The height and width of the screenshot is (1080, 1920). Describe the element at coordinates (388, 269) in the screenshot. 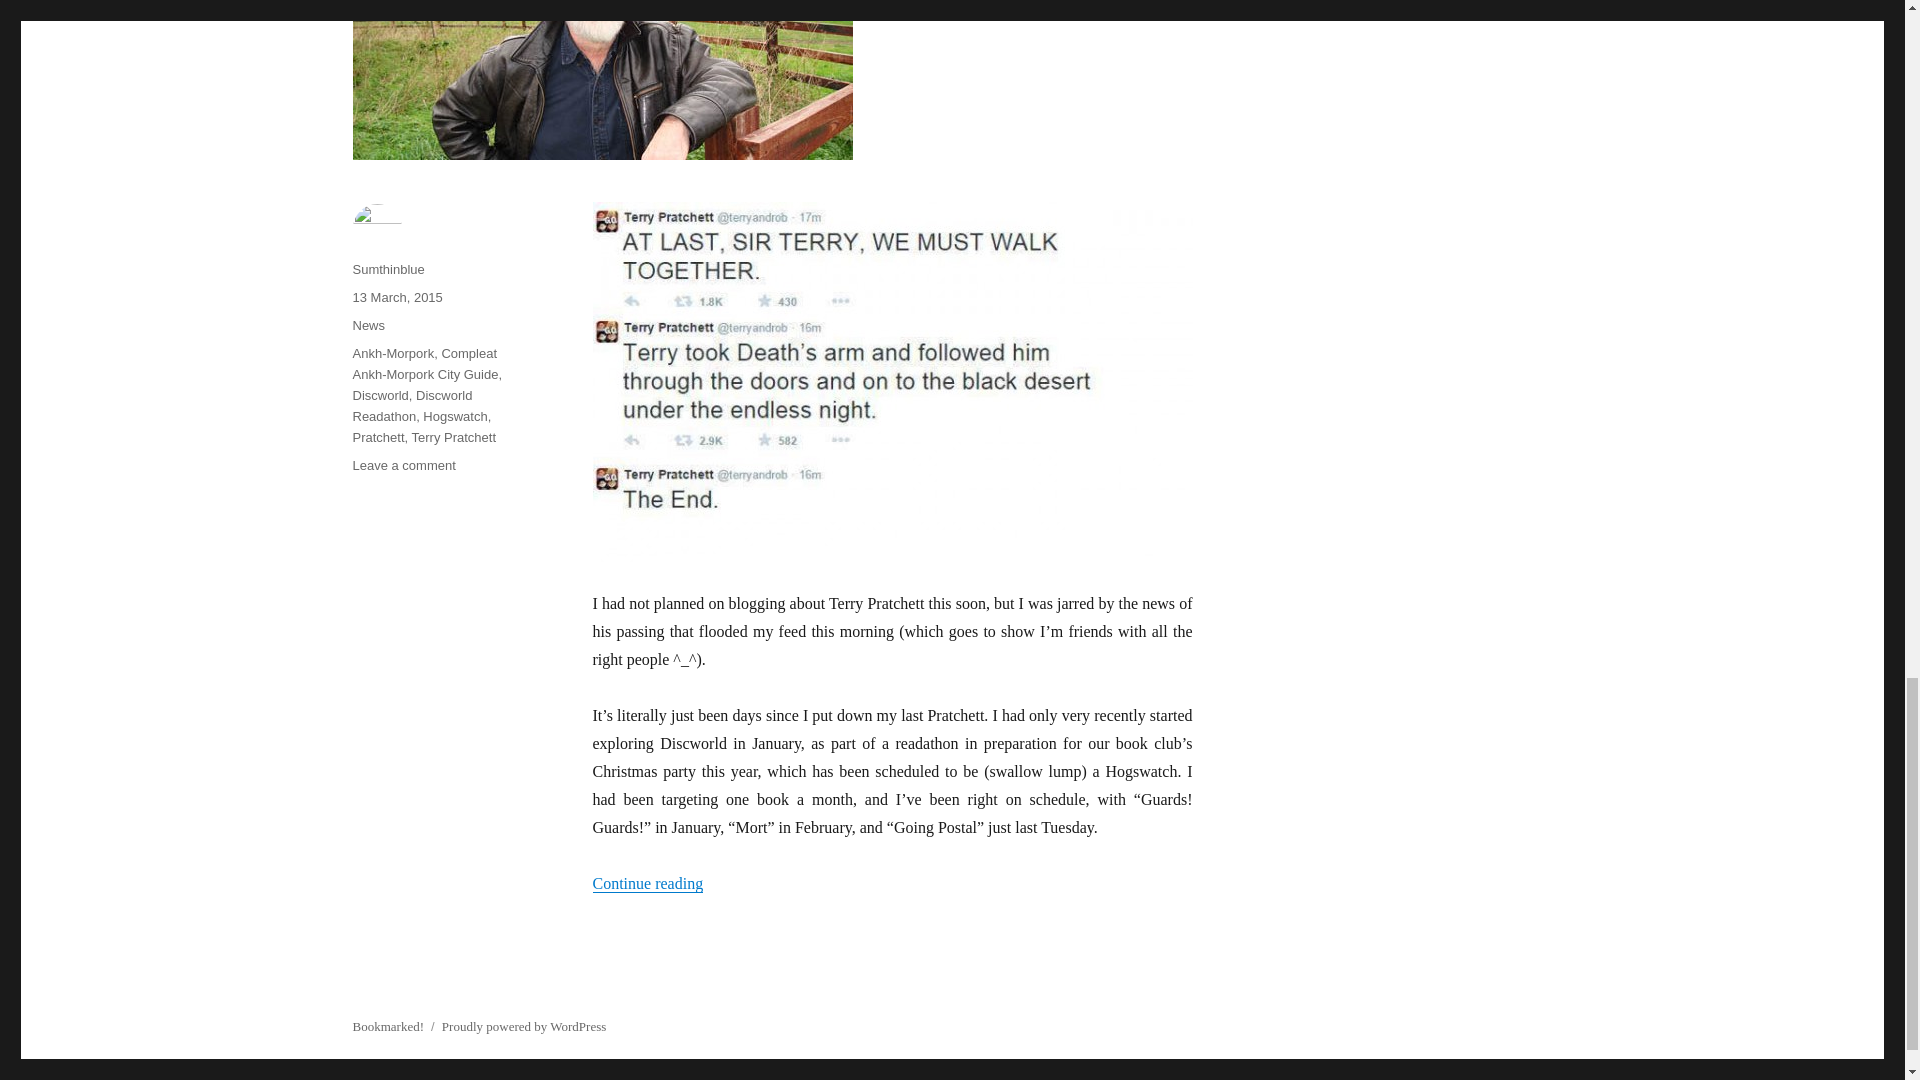

I see `Sumthinblue` at that location.